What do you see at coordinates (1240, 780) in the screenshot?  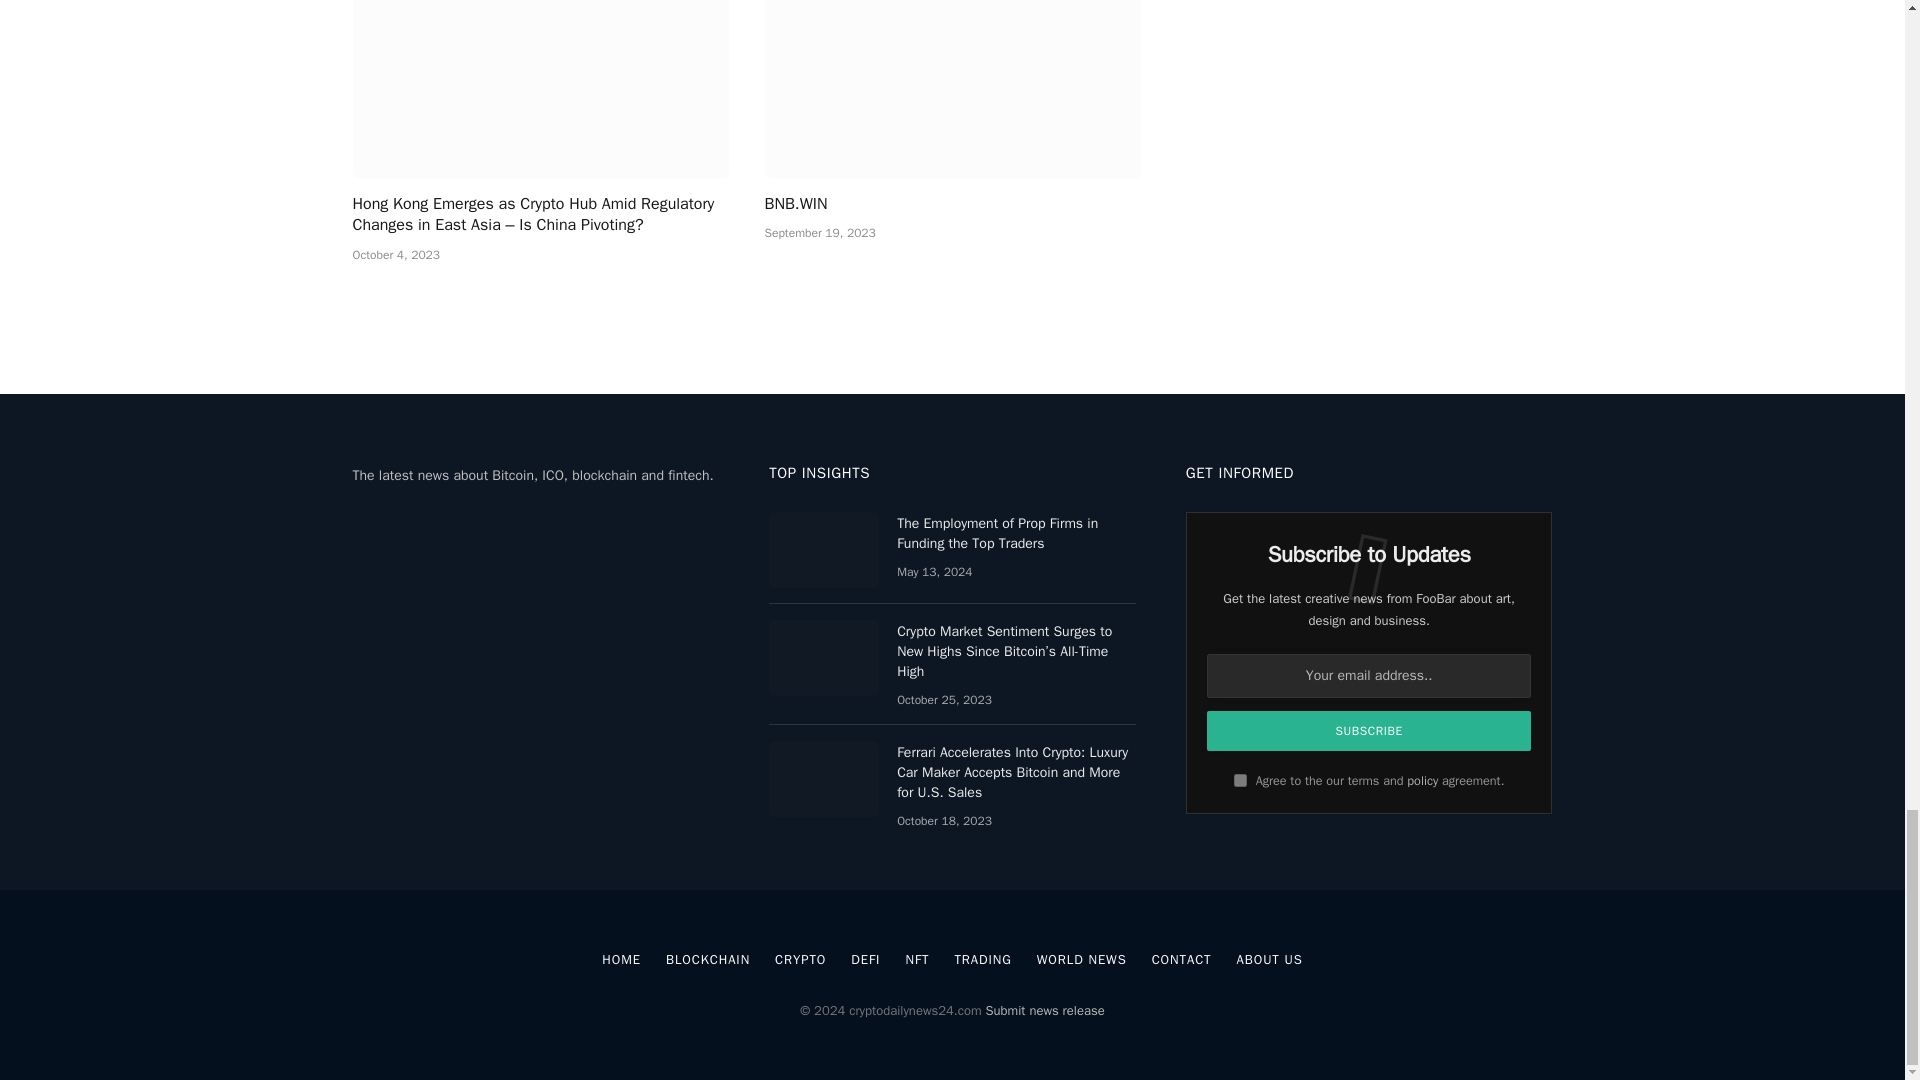 I see `on` at bounding box center [1240, 780].